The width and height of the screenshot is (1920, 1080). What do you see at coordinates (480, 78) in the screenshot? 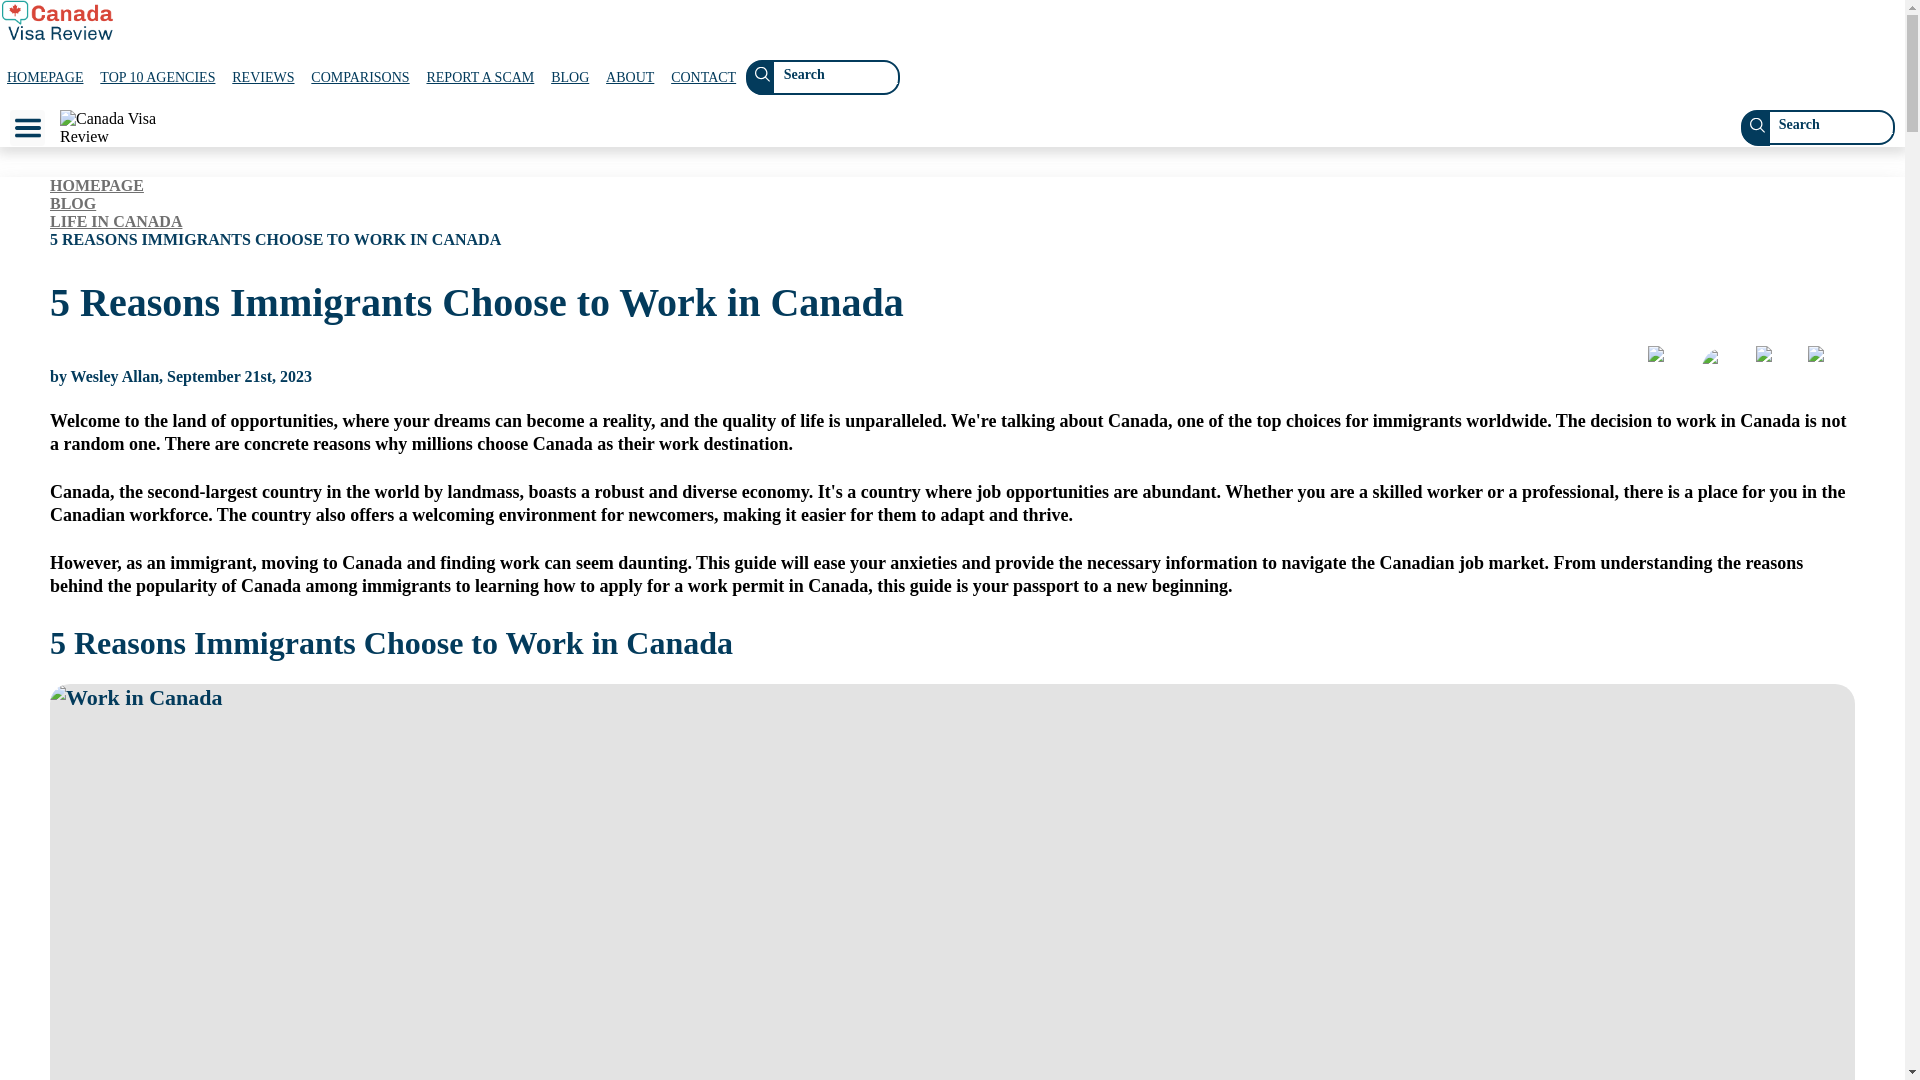
I see `REPORT A SCAM` at bounding box center [480, 78].